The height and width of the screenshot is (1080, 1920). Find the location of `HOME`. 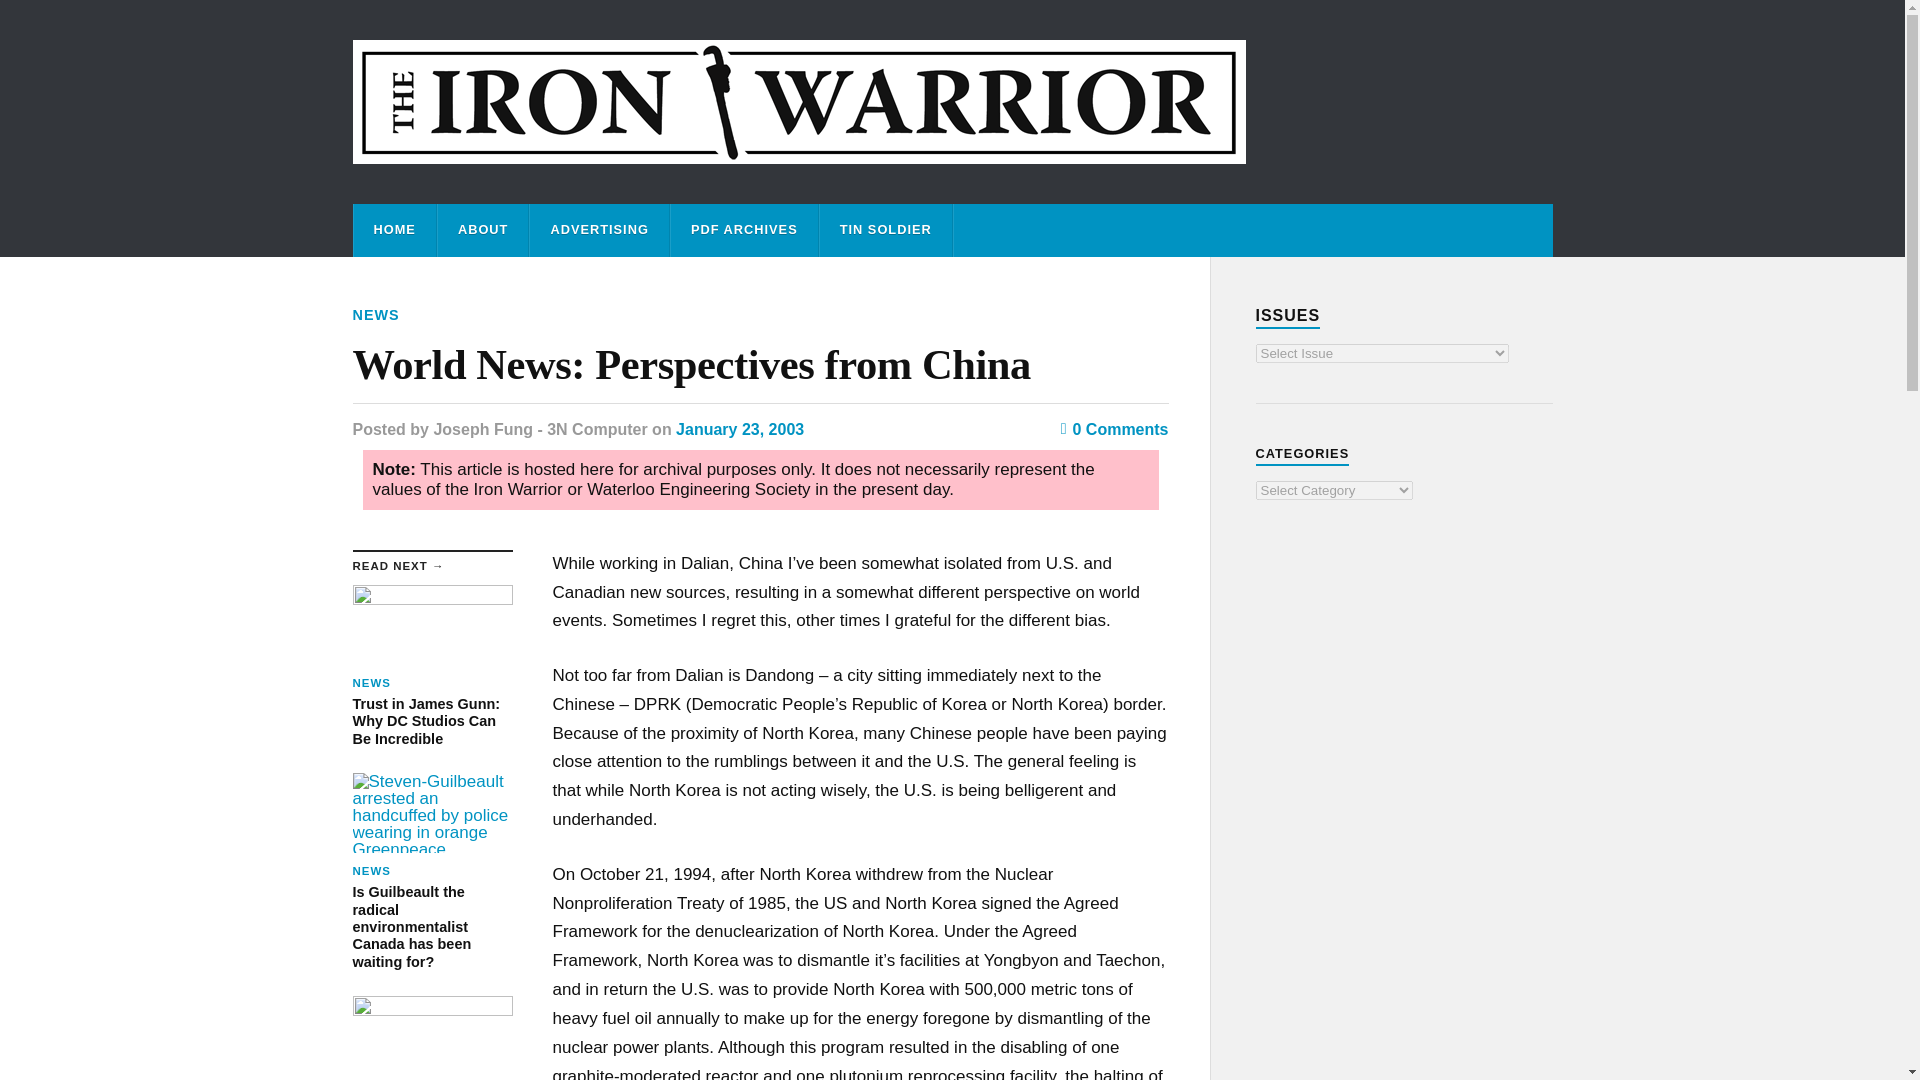

HOME is located at coordinates (375, 314).